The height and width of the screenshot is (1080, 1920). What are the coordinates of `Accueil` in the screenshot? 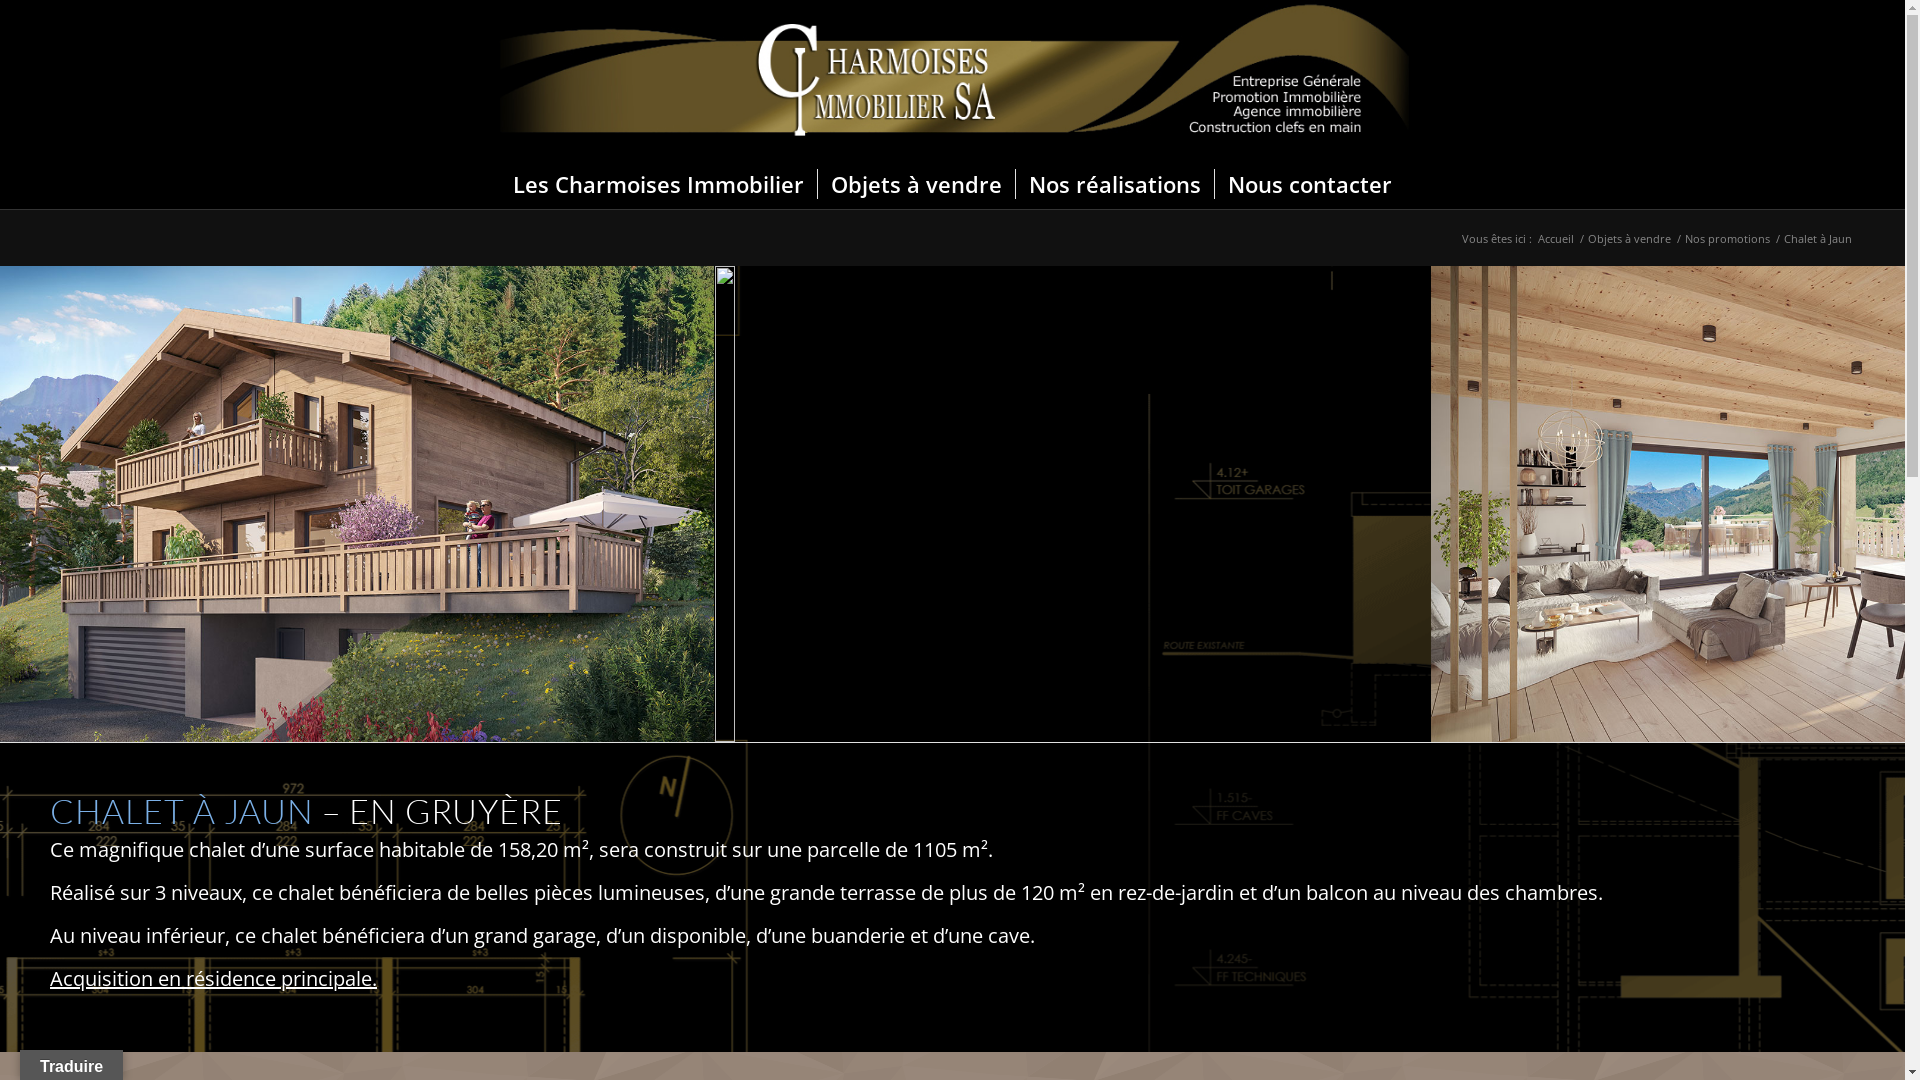 It's located at (1556, 238).